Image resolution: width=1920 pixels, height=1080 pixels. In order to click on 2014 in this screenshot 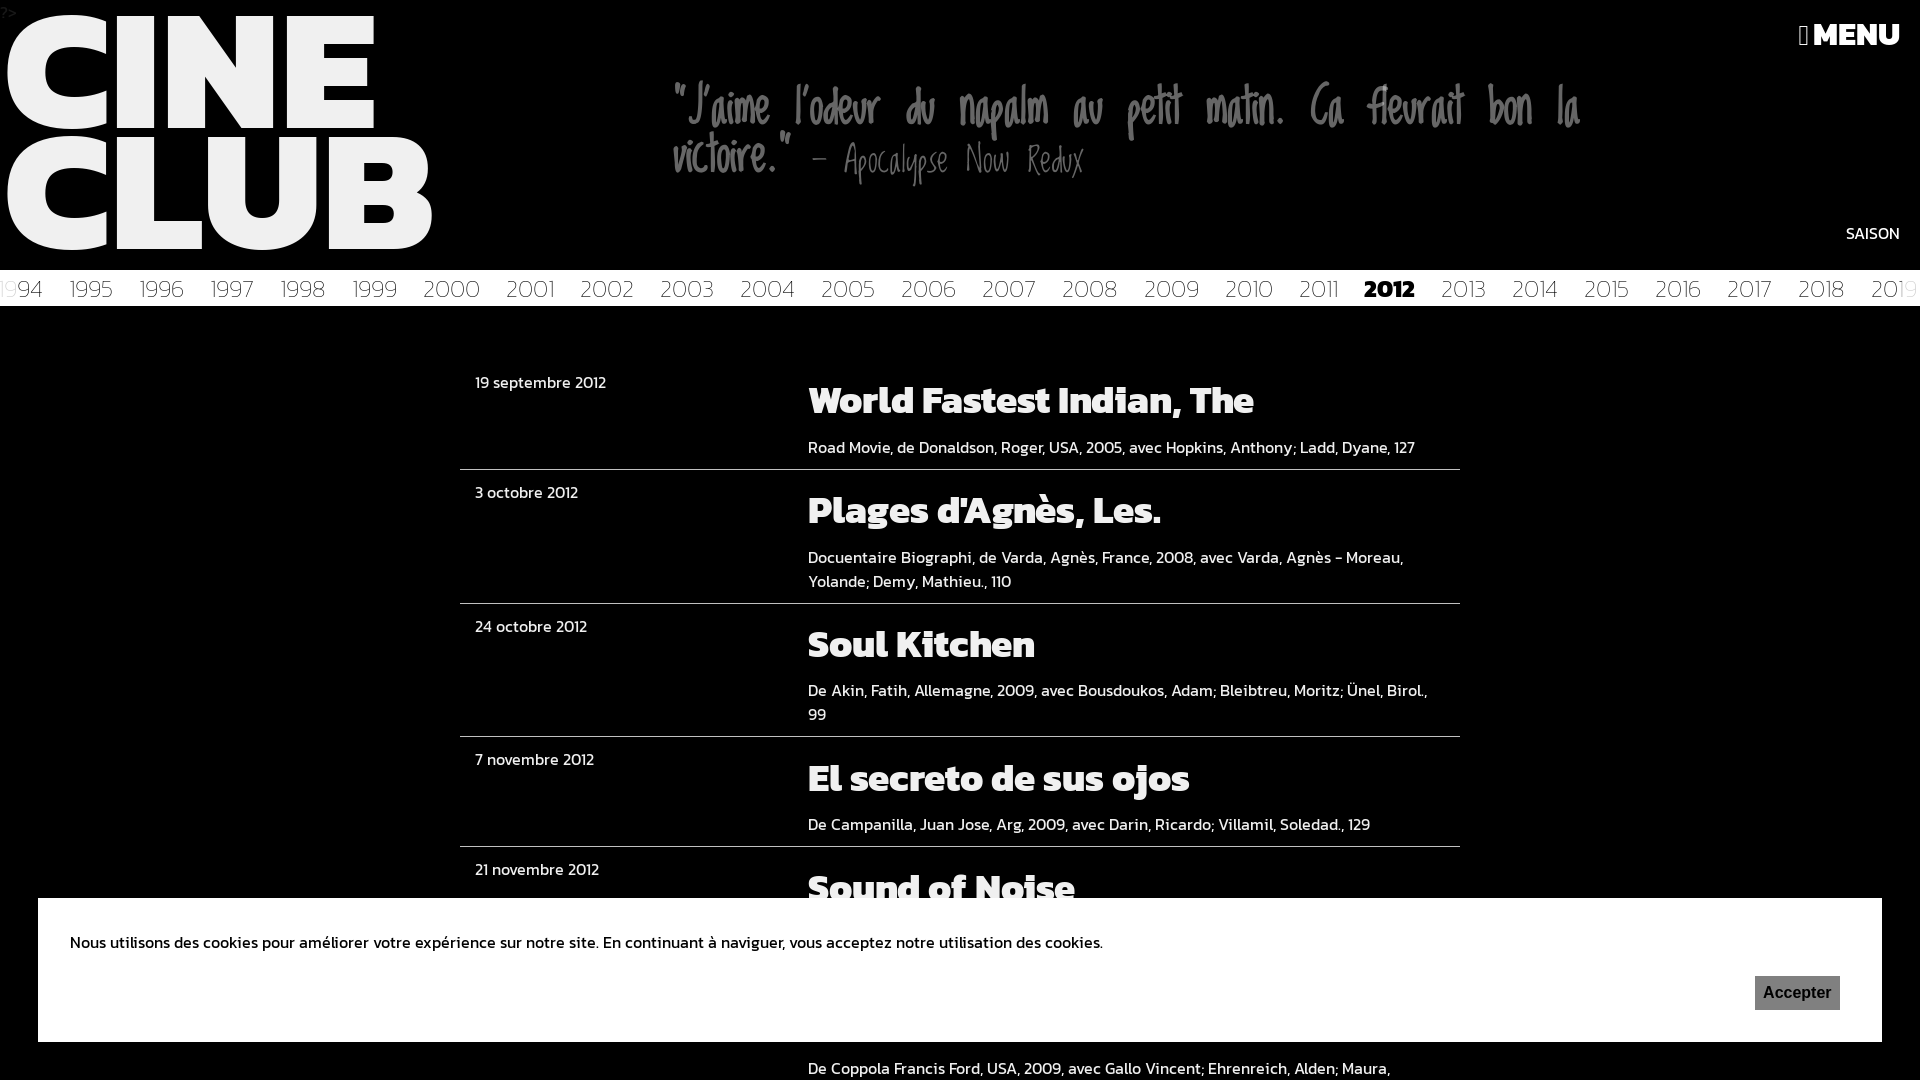, I will do `click(1540, 288)`.